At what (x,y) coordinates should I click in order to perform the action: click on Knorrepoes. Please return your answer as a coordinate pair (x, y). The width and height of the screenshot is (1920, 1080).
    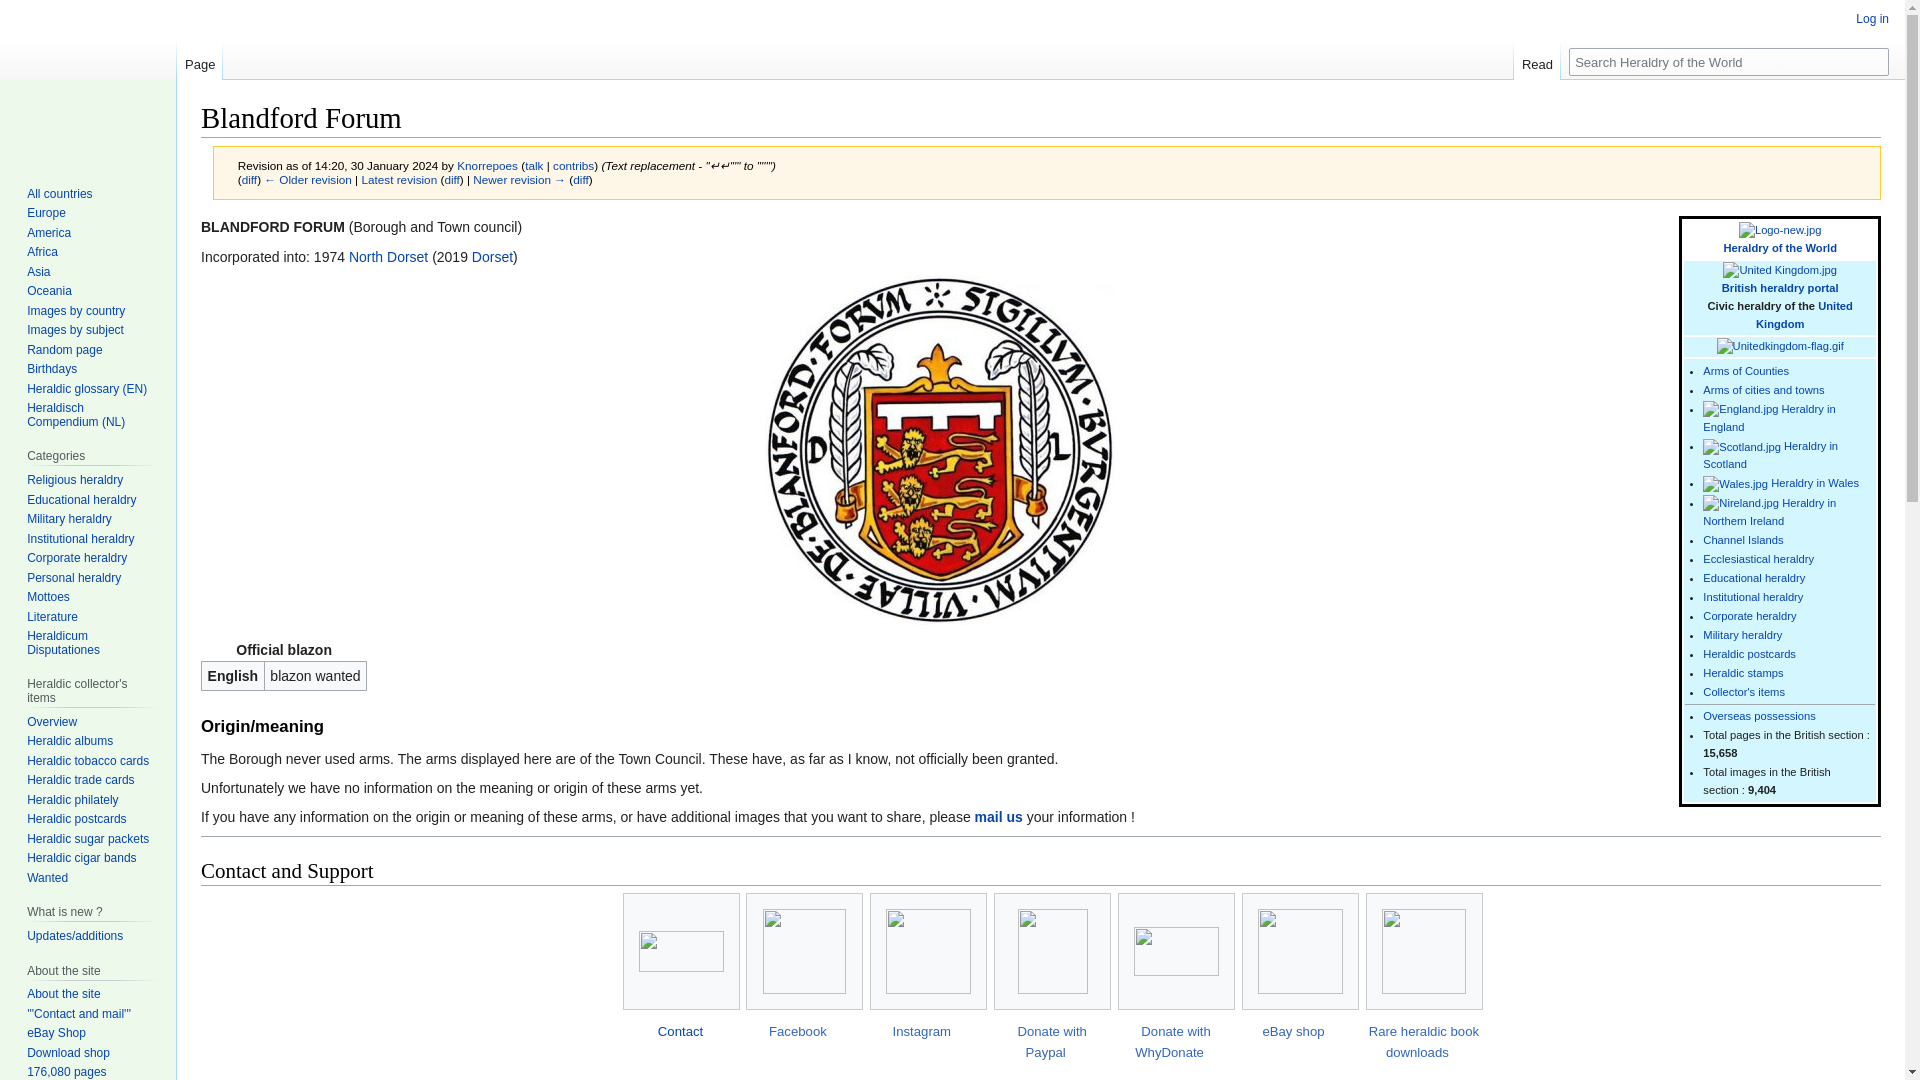
    Looking at the image, I should click on (487, 164).